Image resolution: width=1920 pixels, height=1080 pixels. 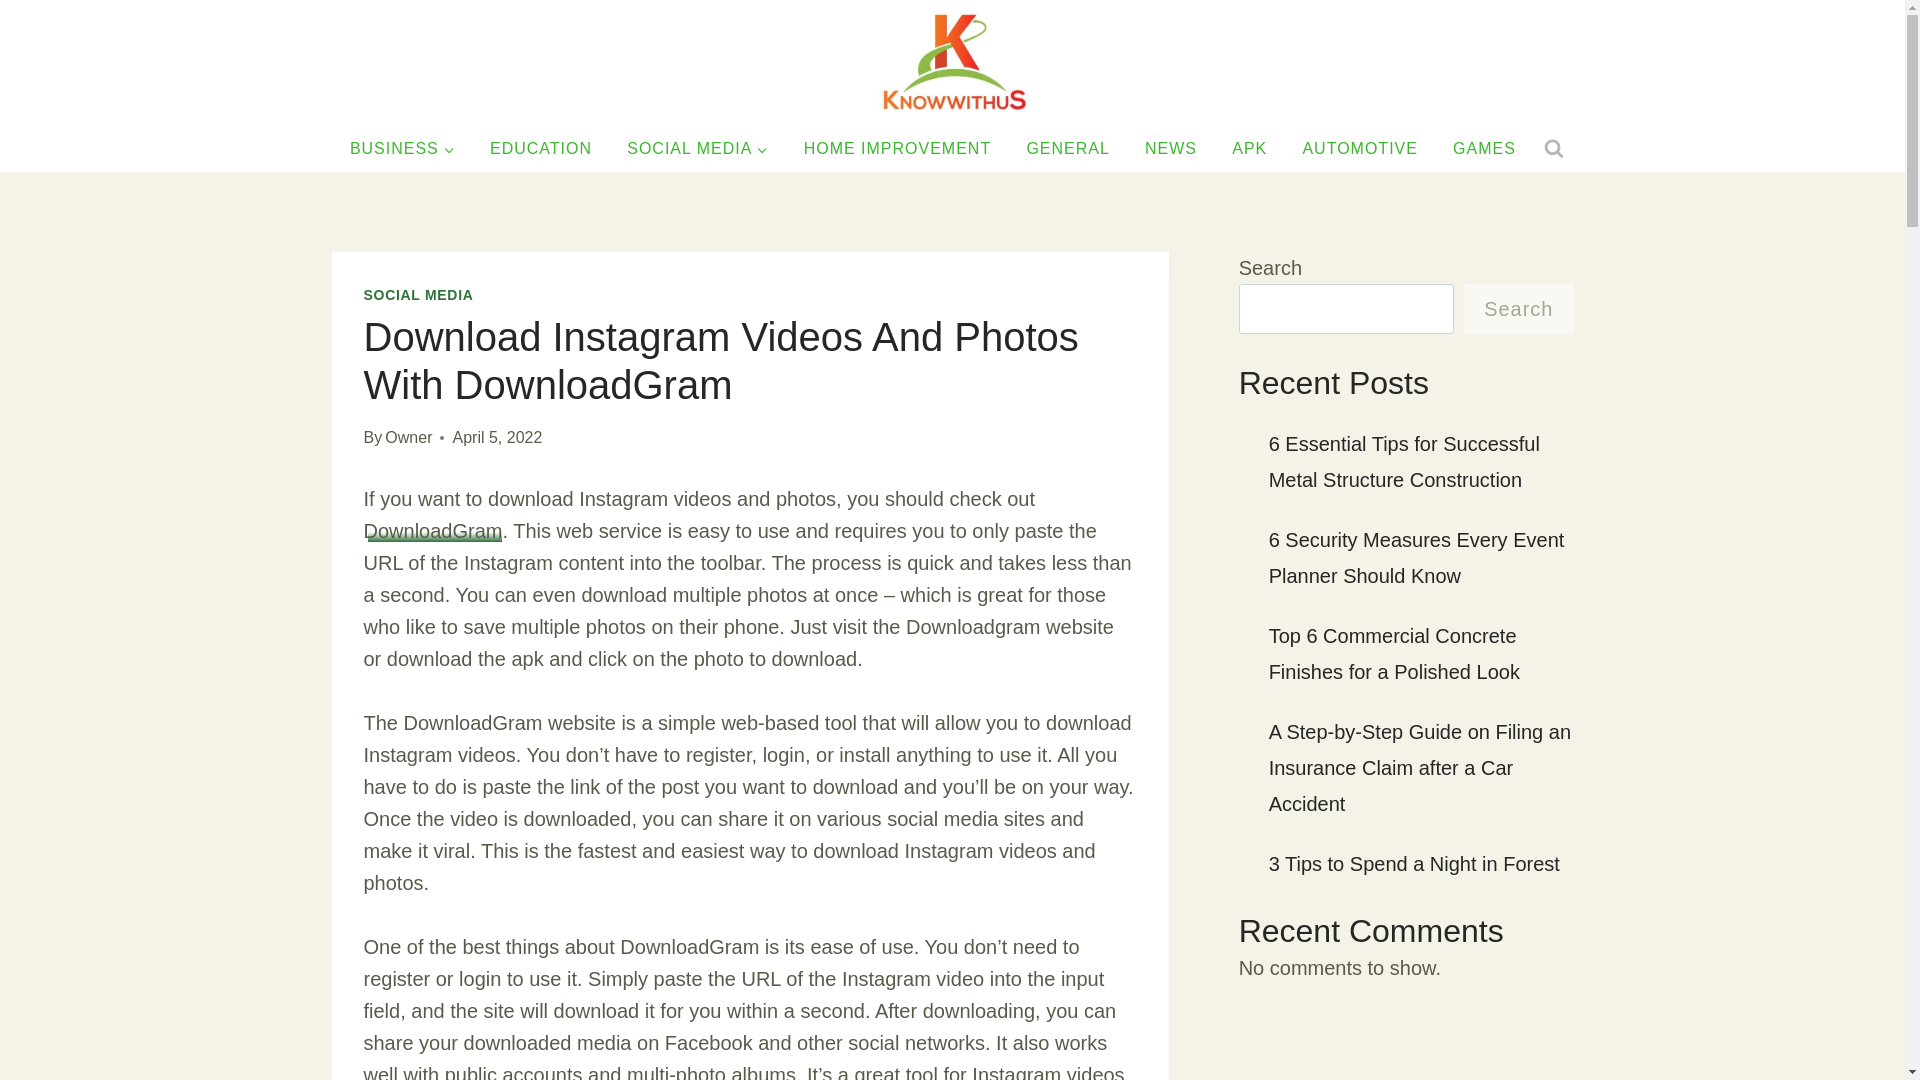 What do you see at coordinates (402, 149) in the screenshot?
I see `BUSINESS` at bounding box center [402, 149].